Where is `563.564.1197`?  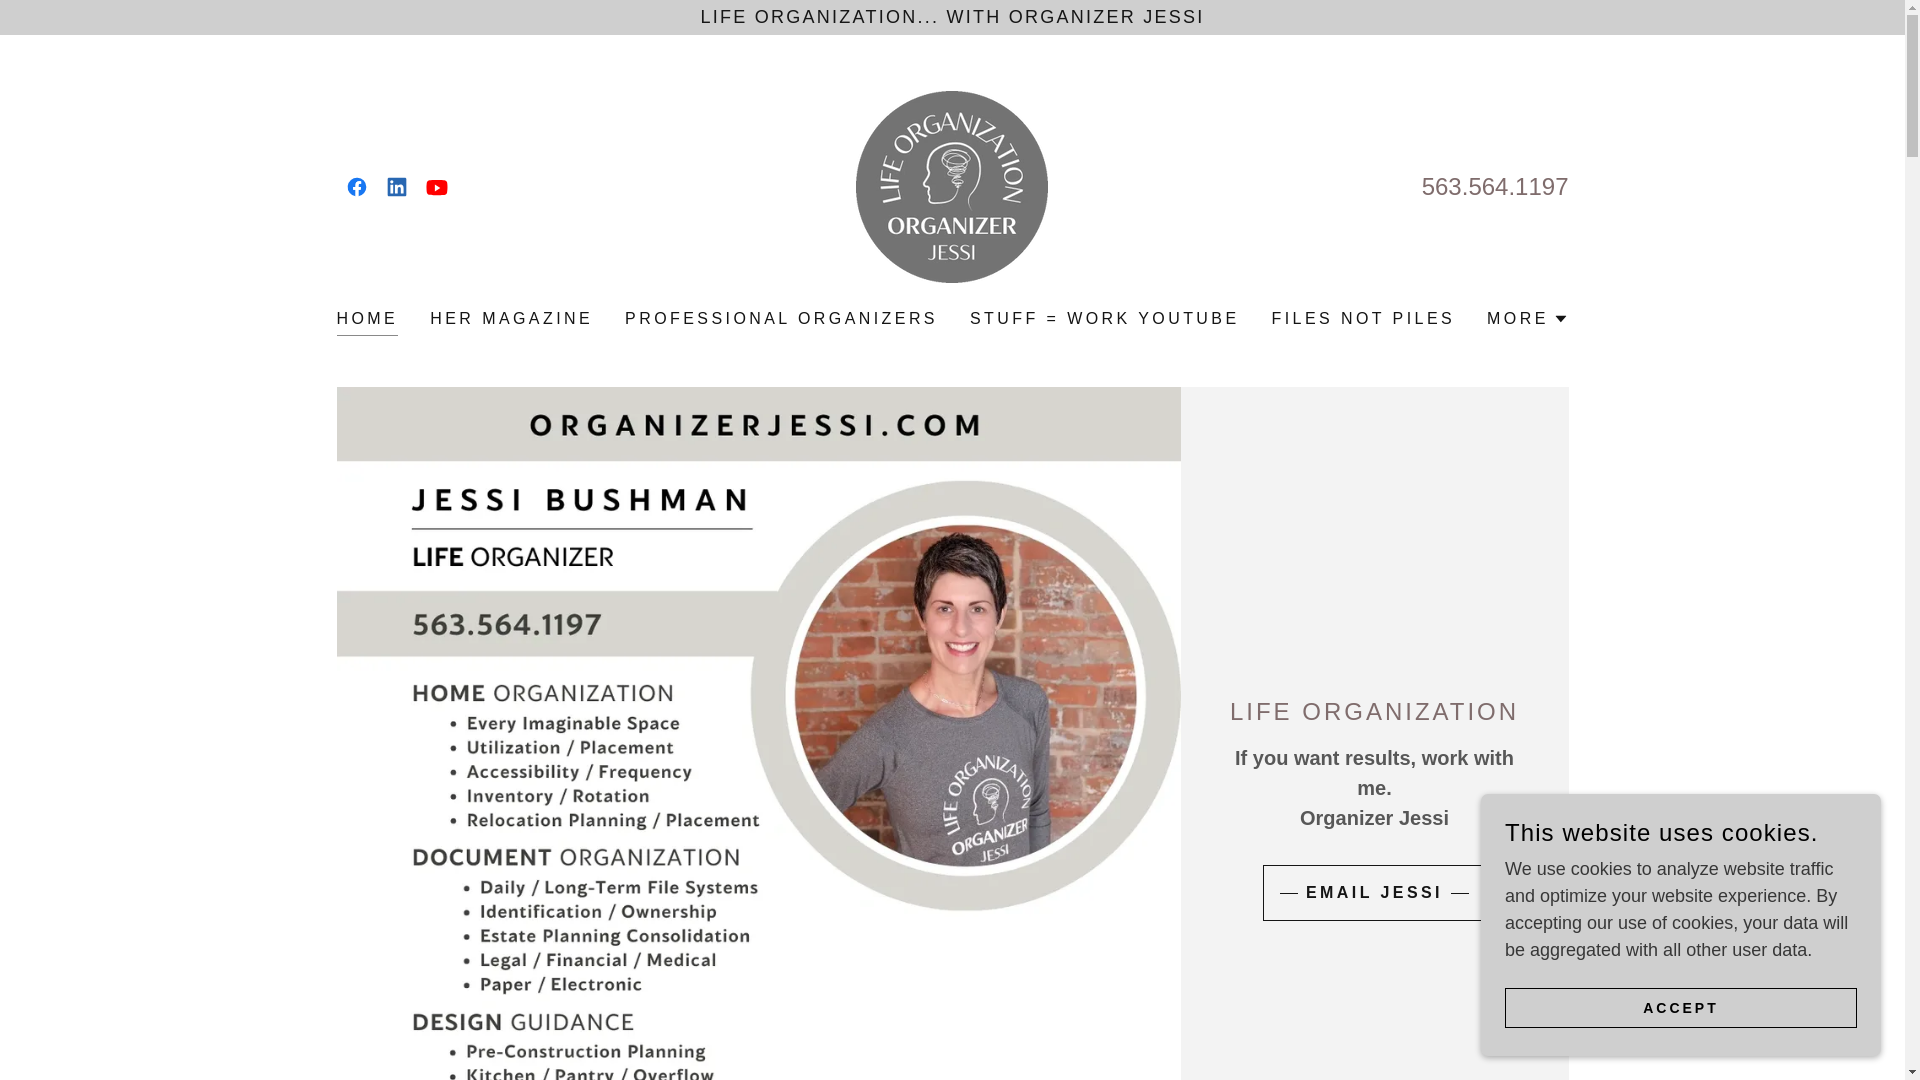 563.564.1197 is located at coordinates (1495, 186).